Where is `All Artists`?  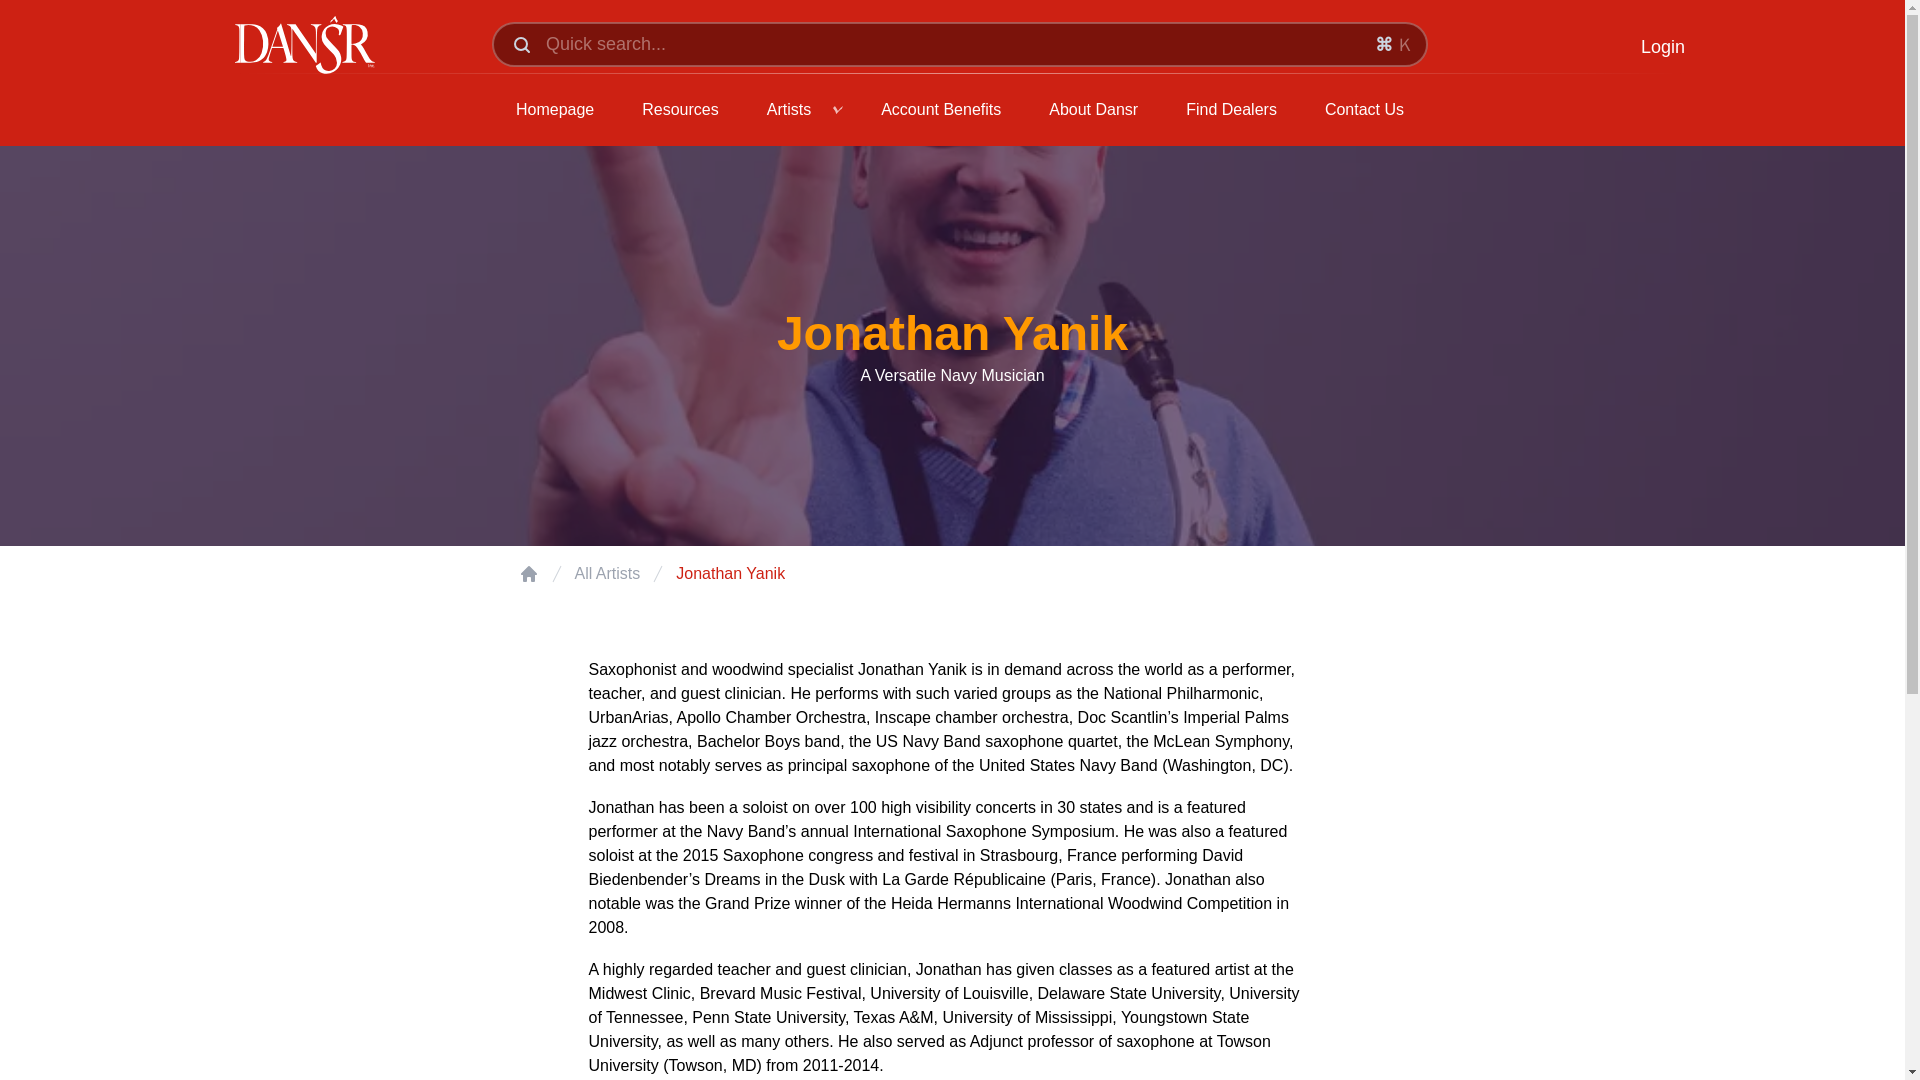
All Artists is located at coordinates (606, 574).